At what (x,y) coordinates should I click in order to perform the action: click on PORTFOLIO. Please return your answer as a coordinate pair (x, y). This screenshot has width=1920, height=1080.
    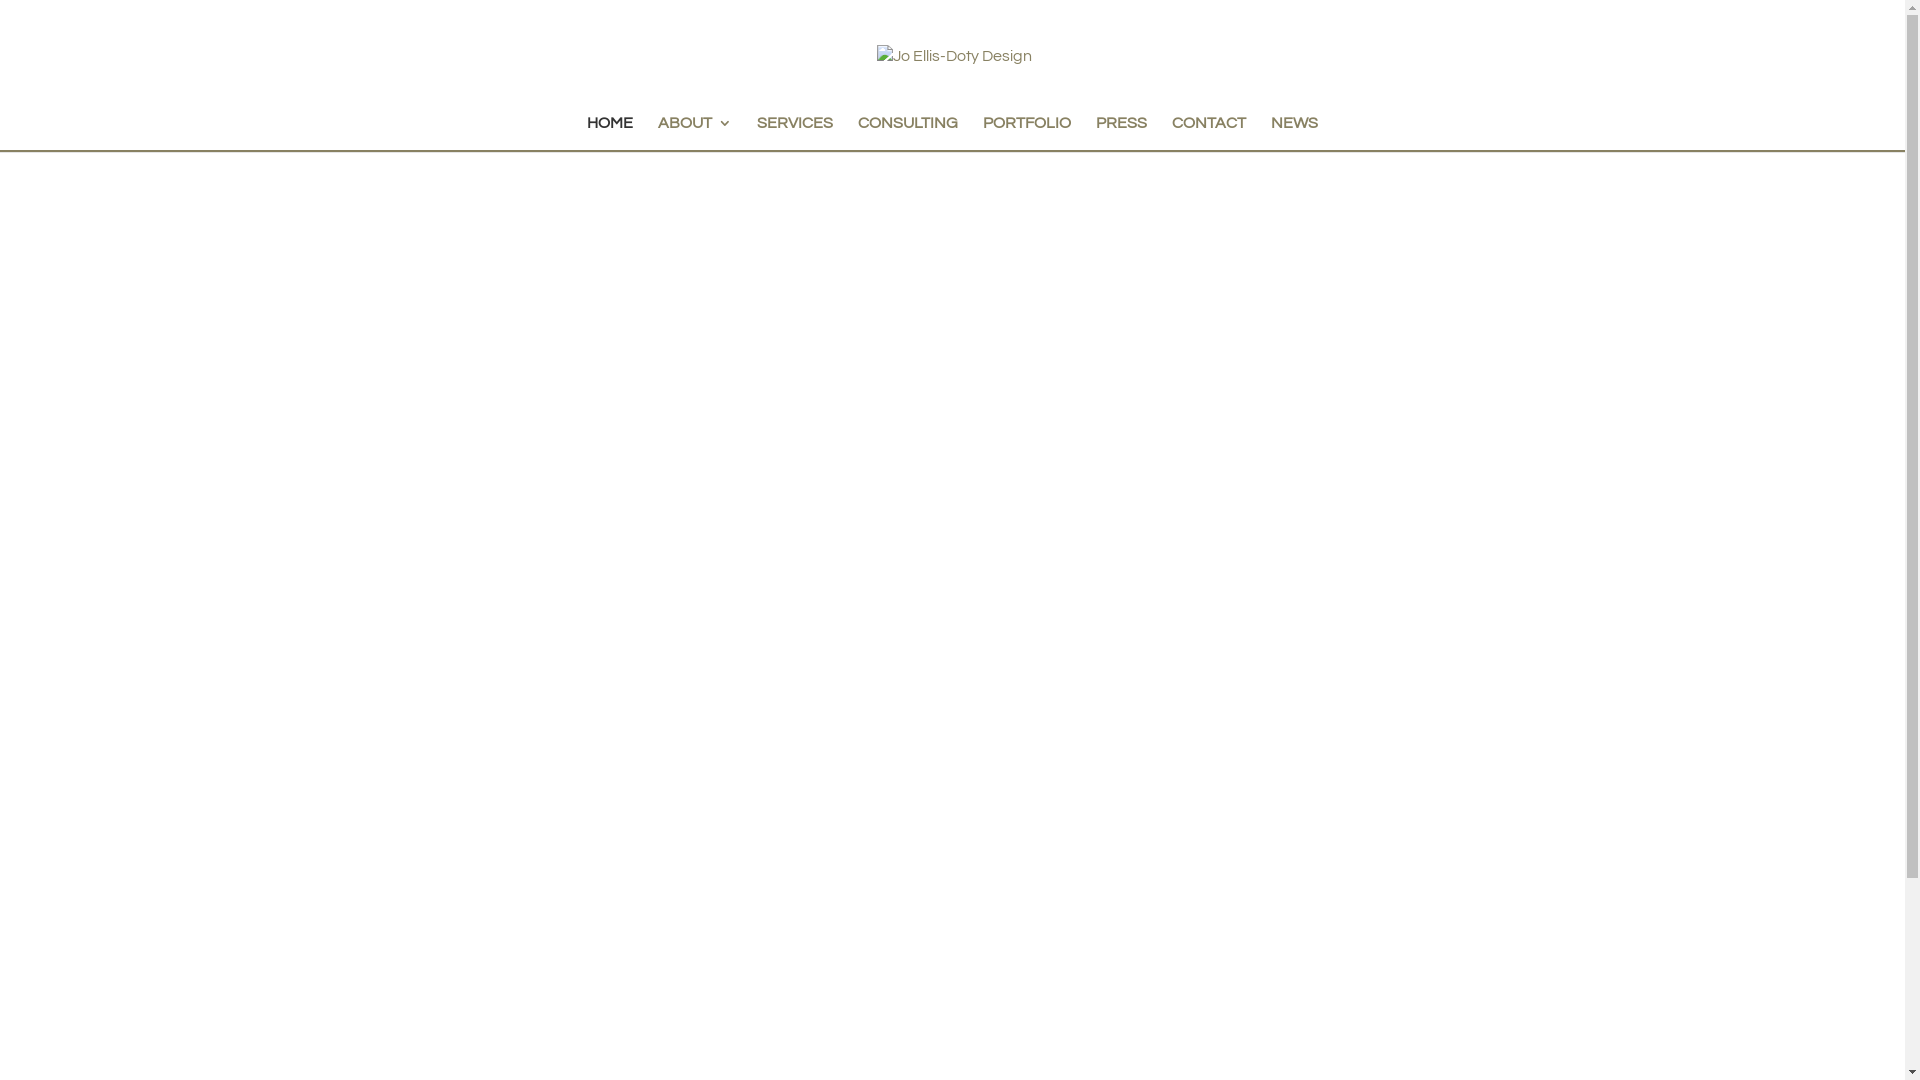
    Looking at the image, I should click on (1027, 133).